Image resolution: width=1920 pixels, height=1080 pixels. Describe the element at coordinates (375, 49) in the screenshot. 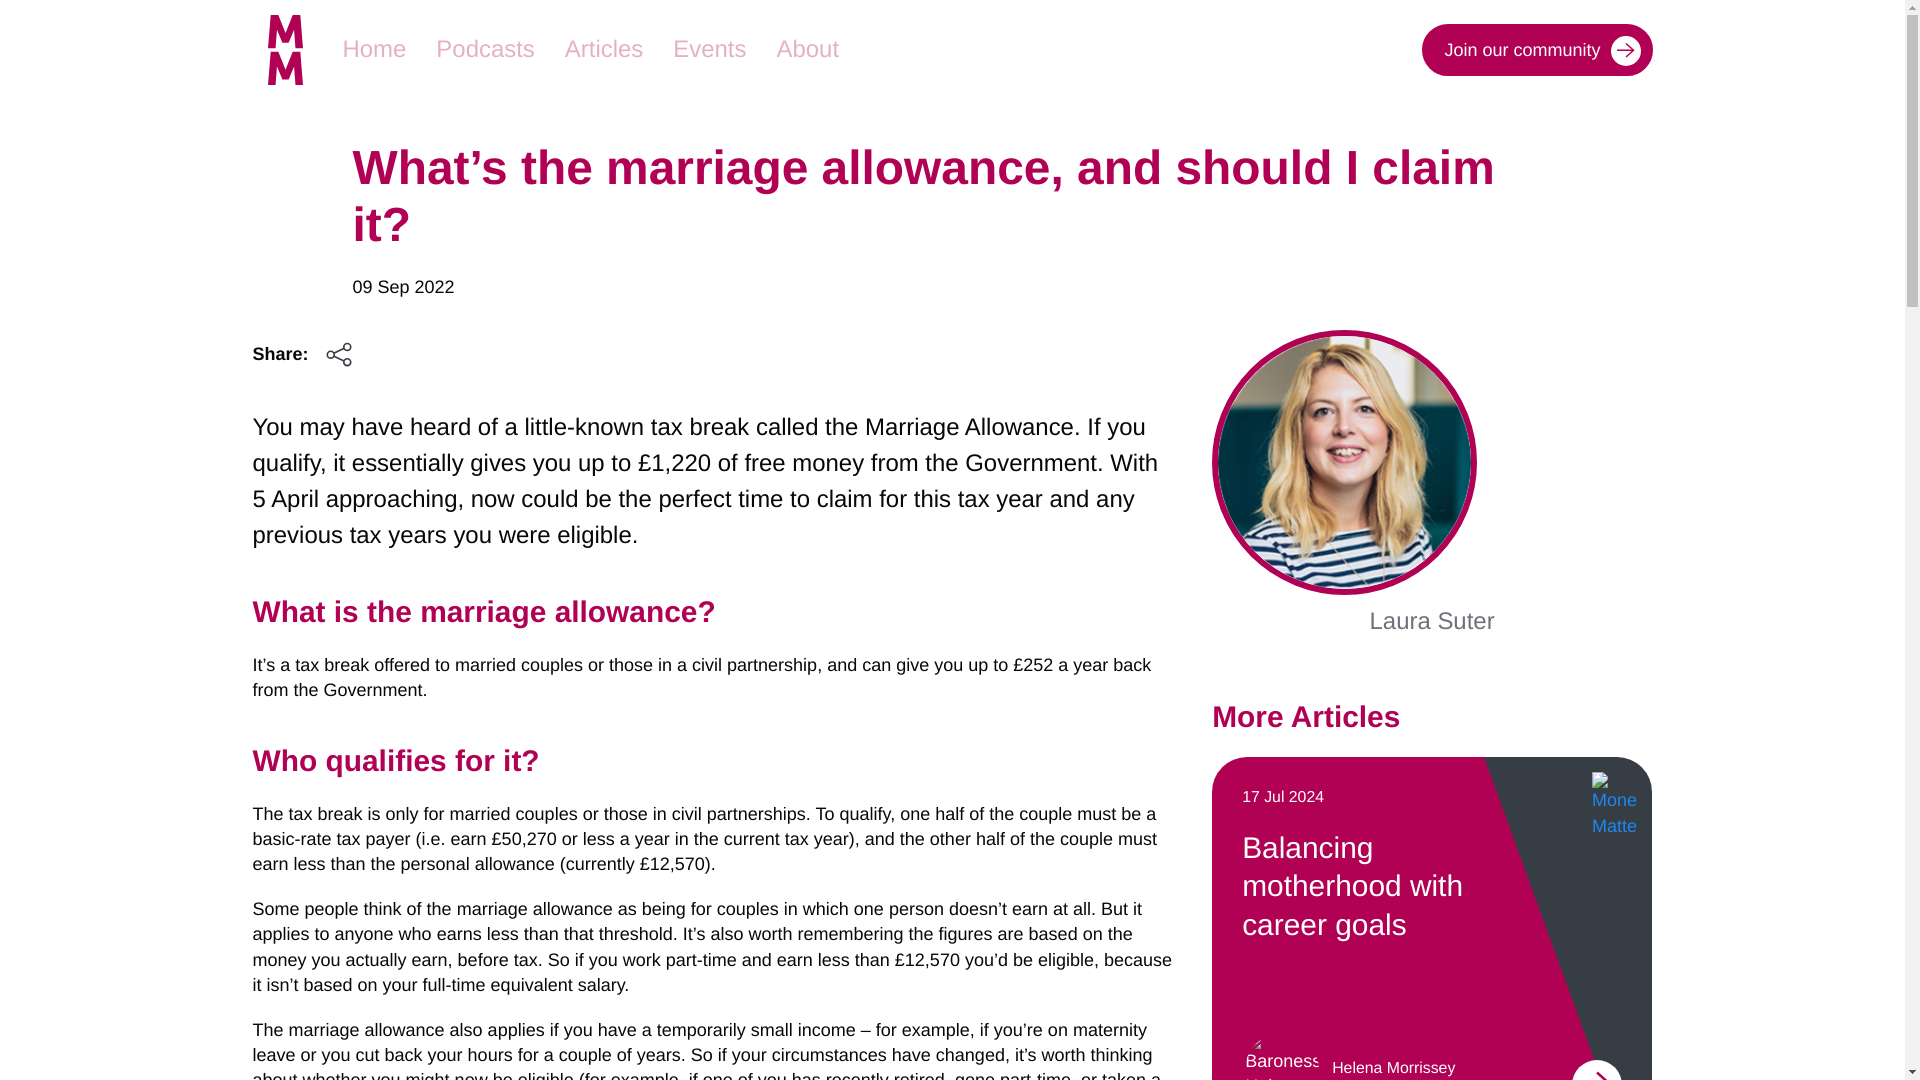

I see `Home` at that location.